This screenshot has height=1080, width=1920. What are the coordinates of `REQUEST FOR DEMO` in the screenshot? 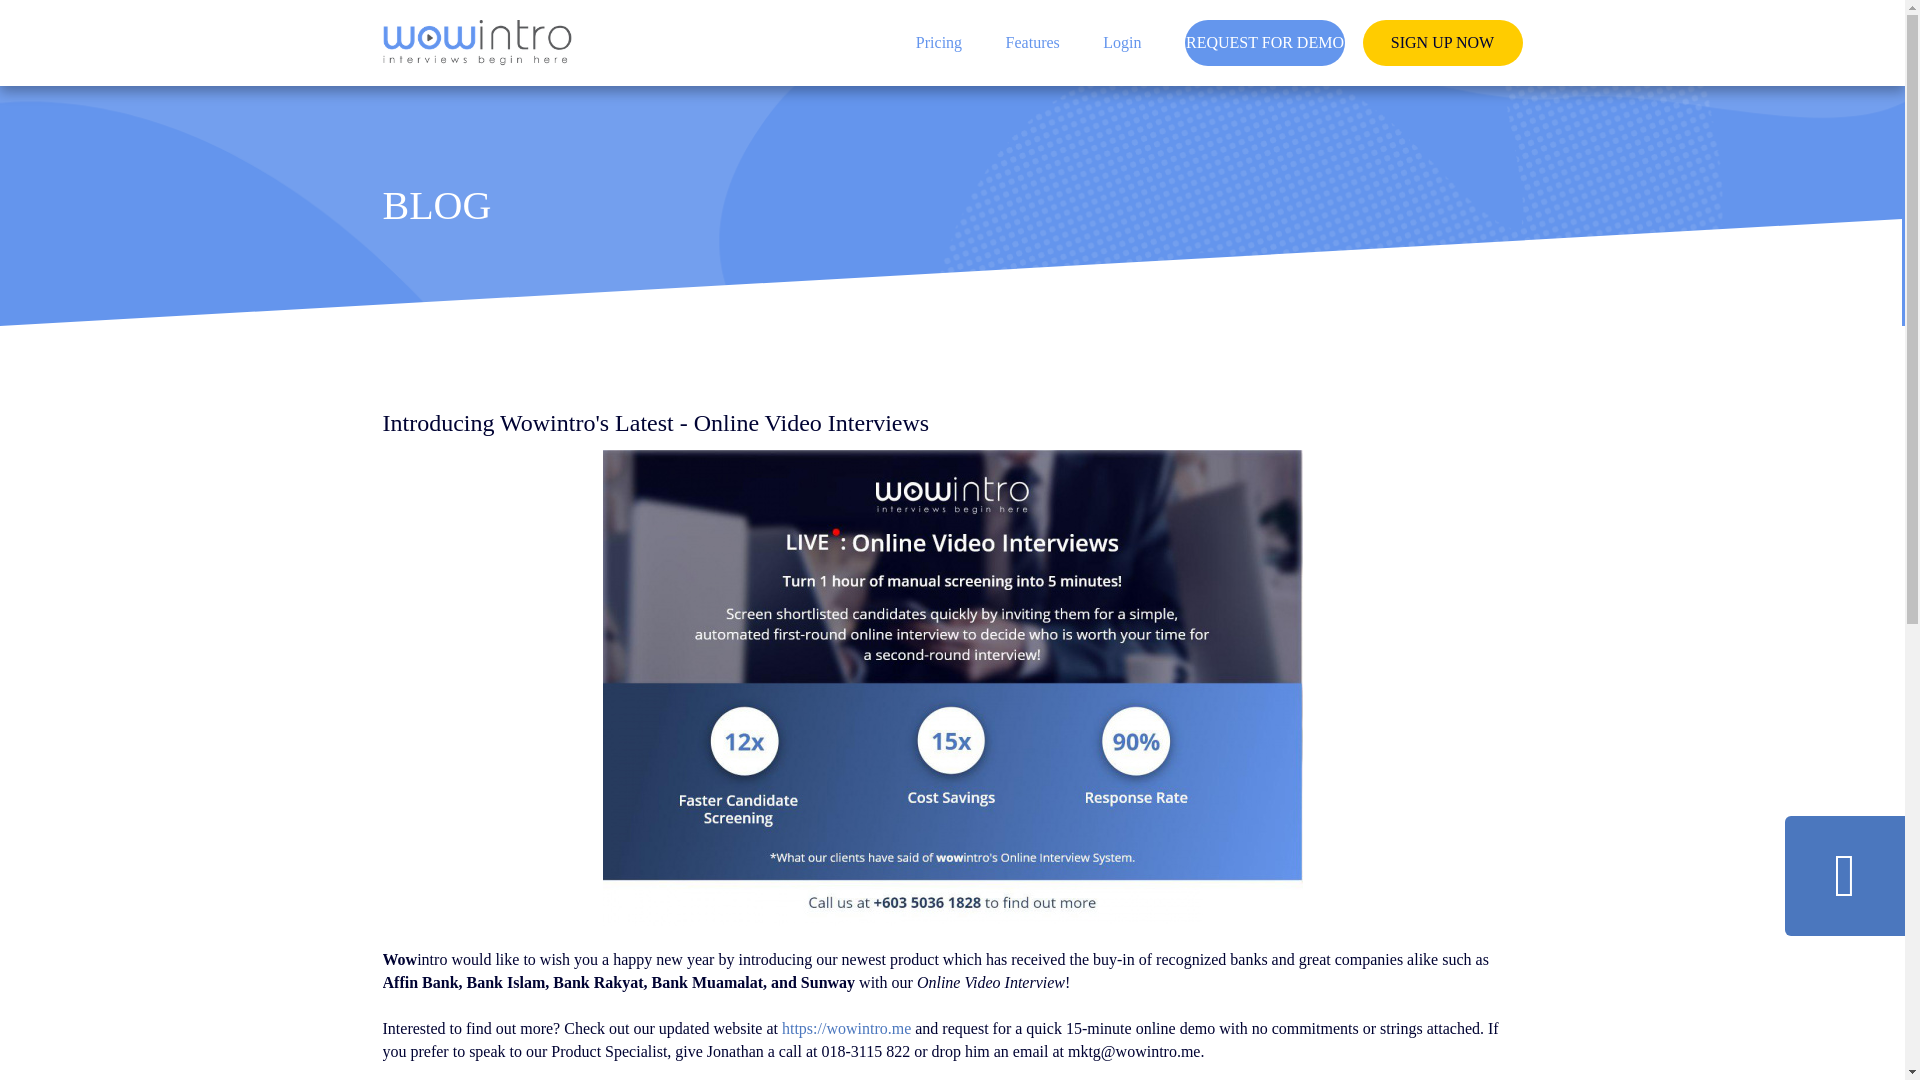 It's located at (1264, 42).